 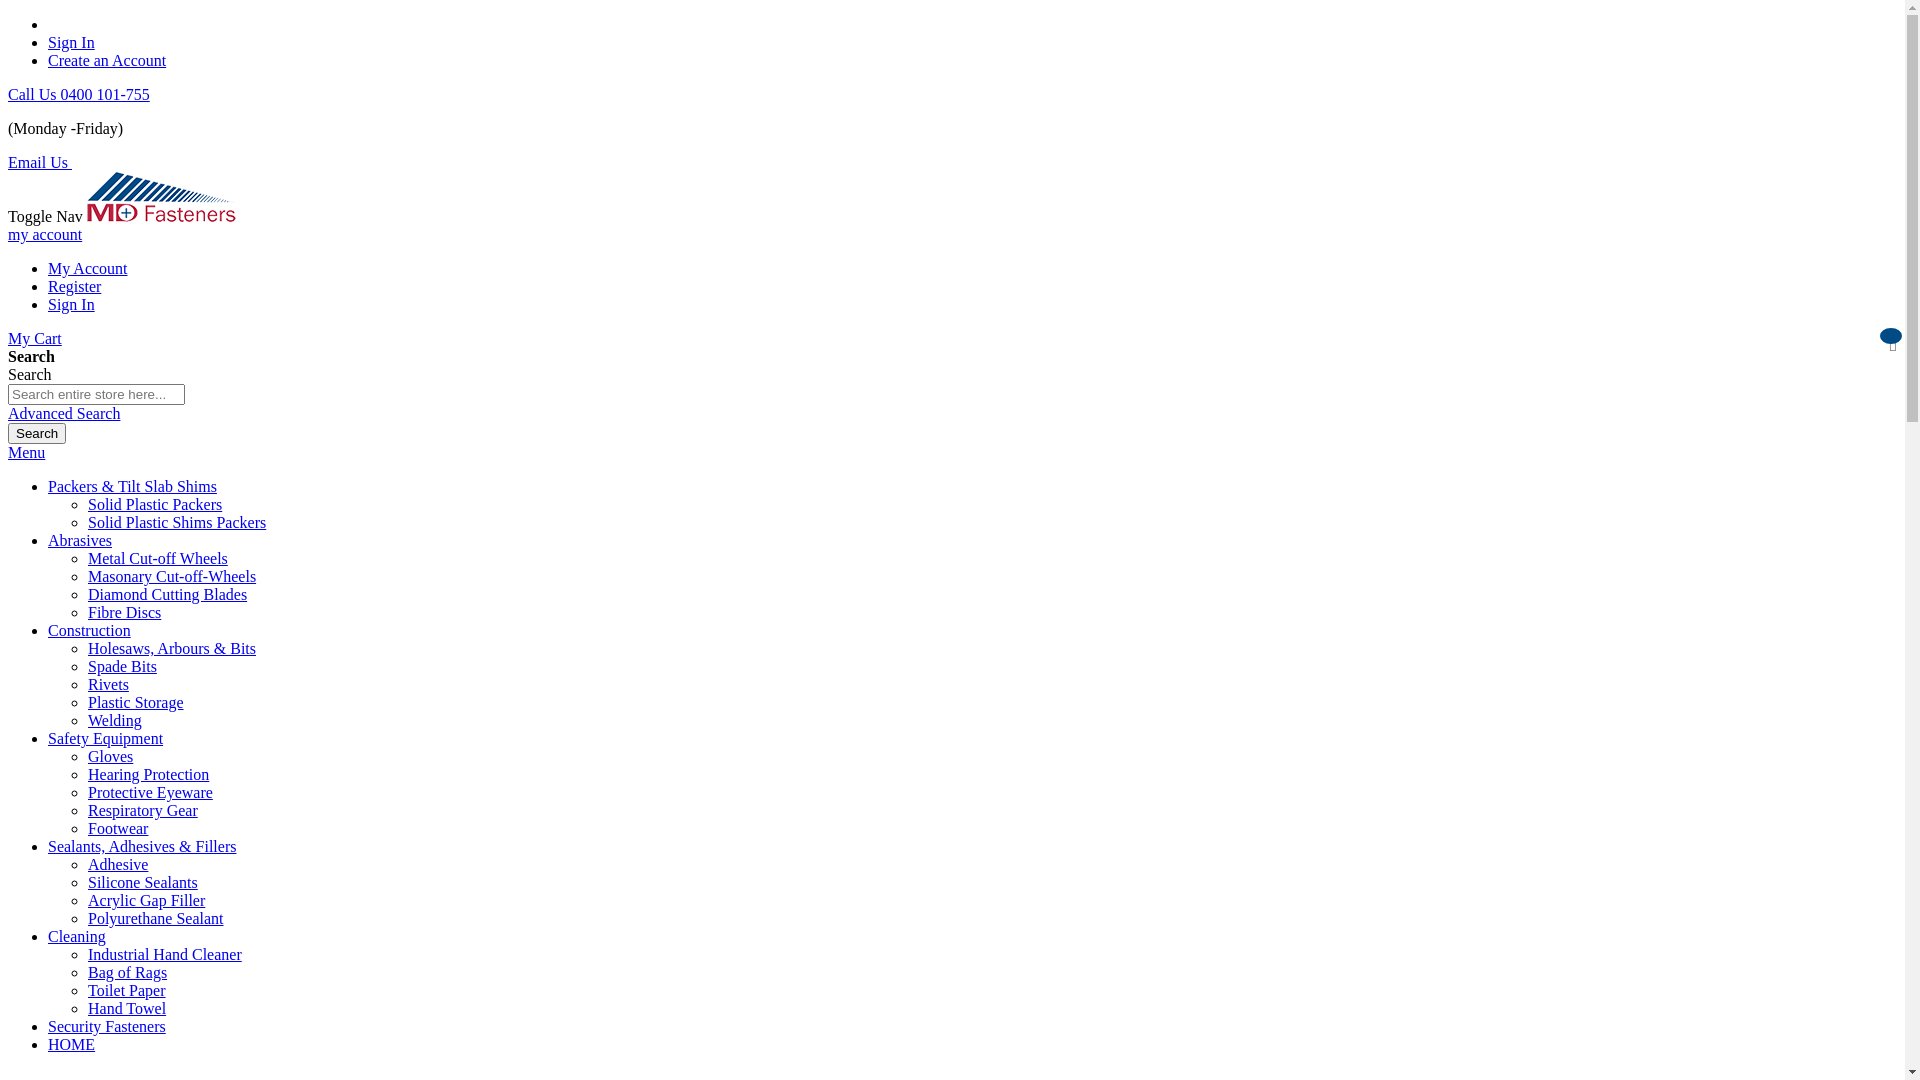 I want to click on Adhesive, so click(x=118, y=864).